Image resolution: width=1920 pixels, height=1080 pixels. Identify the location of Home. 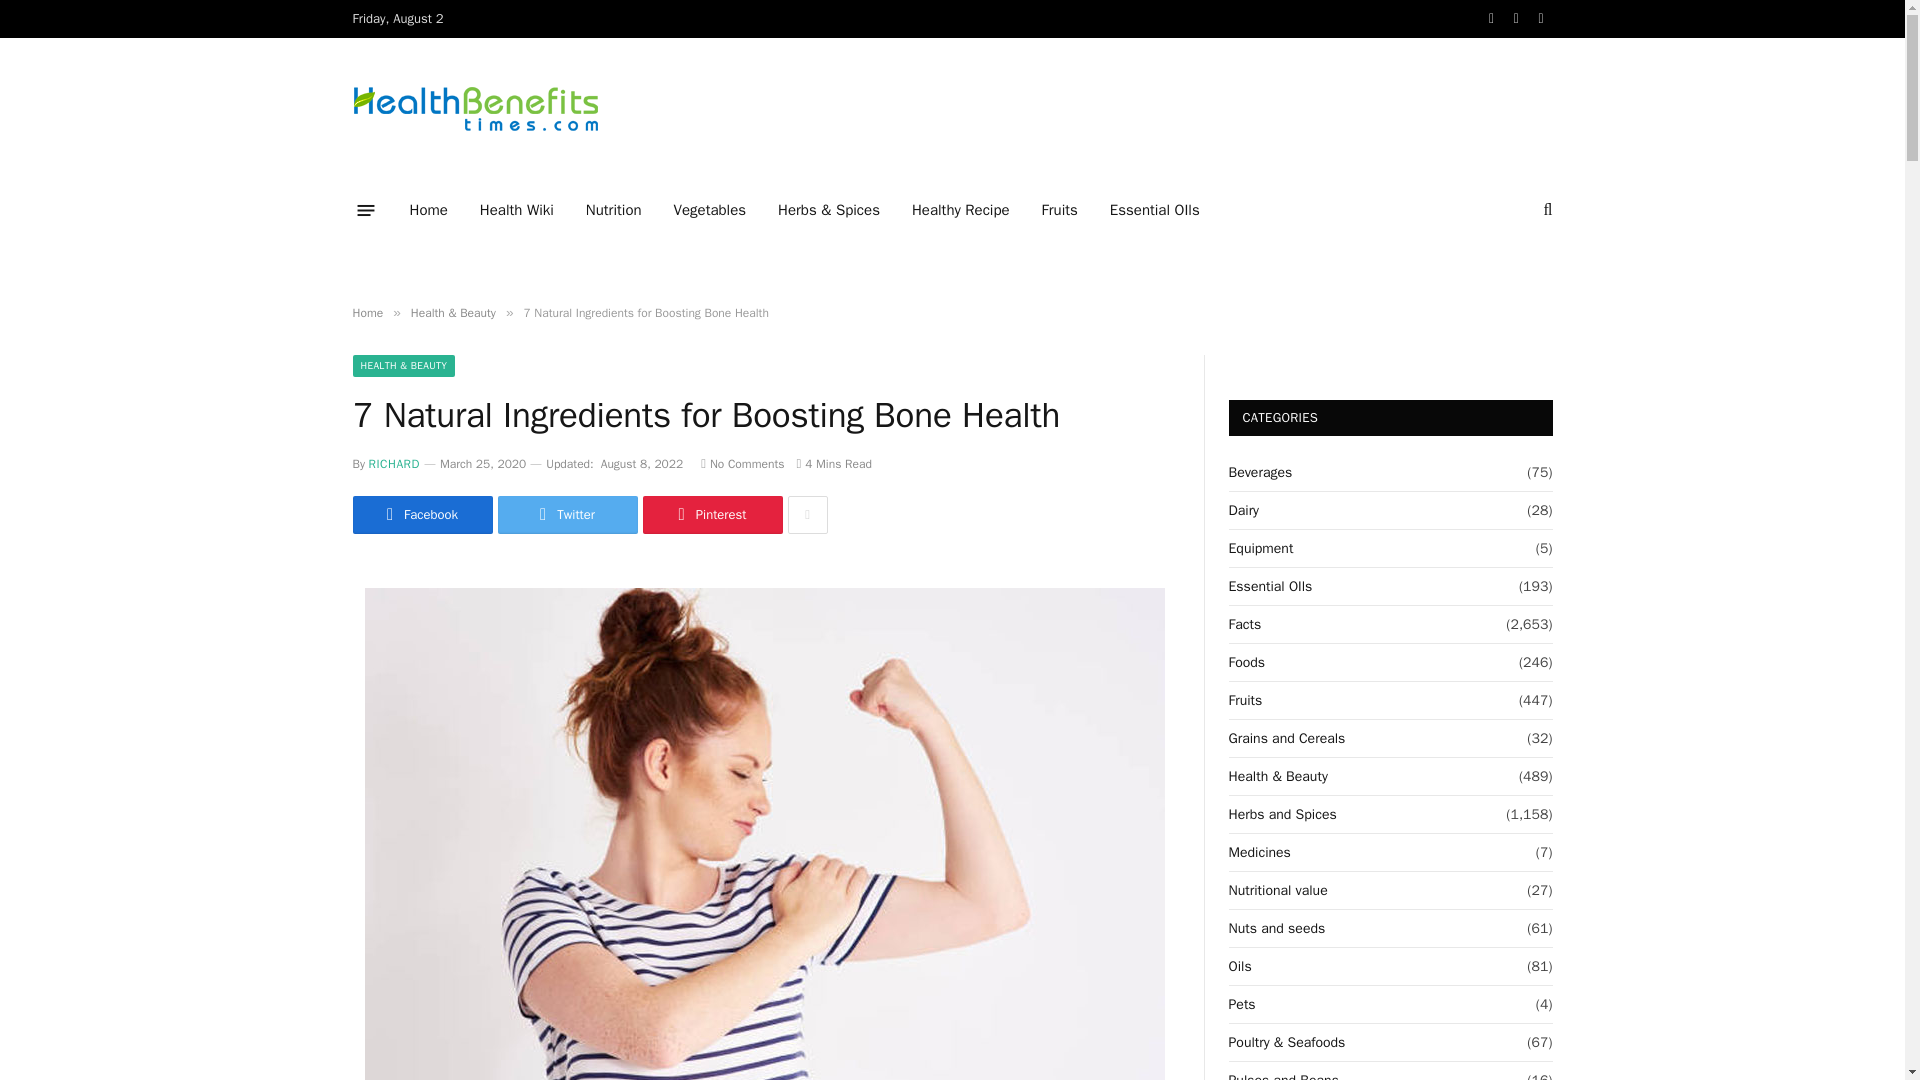
(366, 312).